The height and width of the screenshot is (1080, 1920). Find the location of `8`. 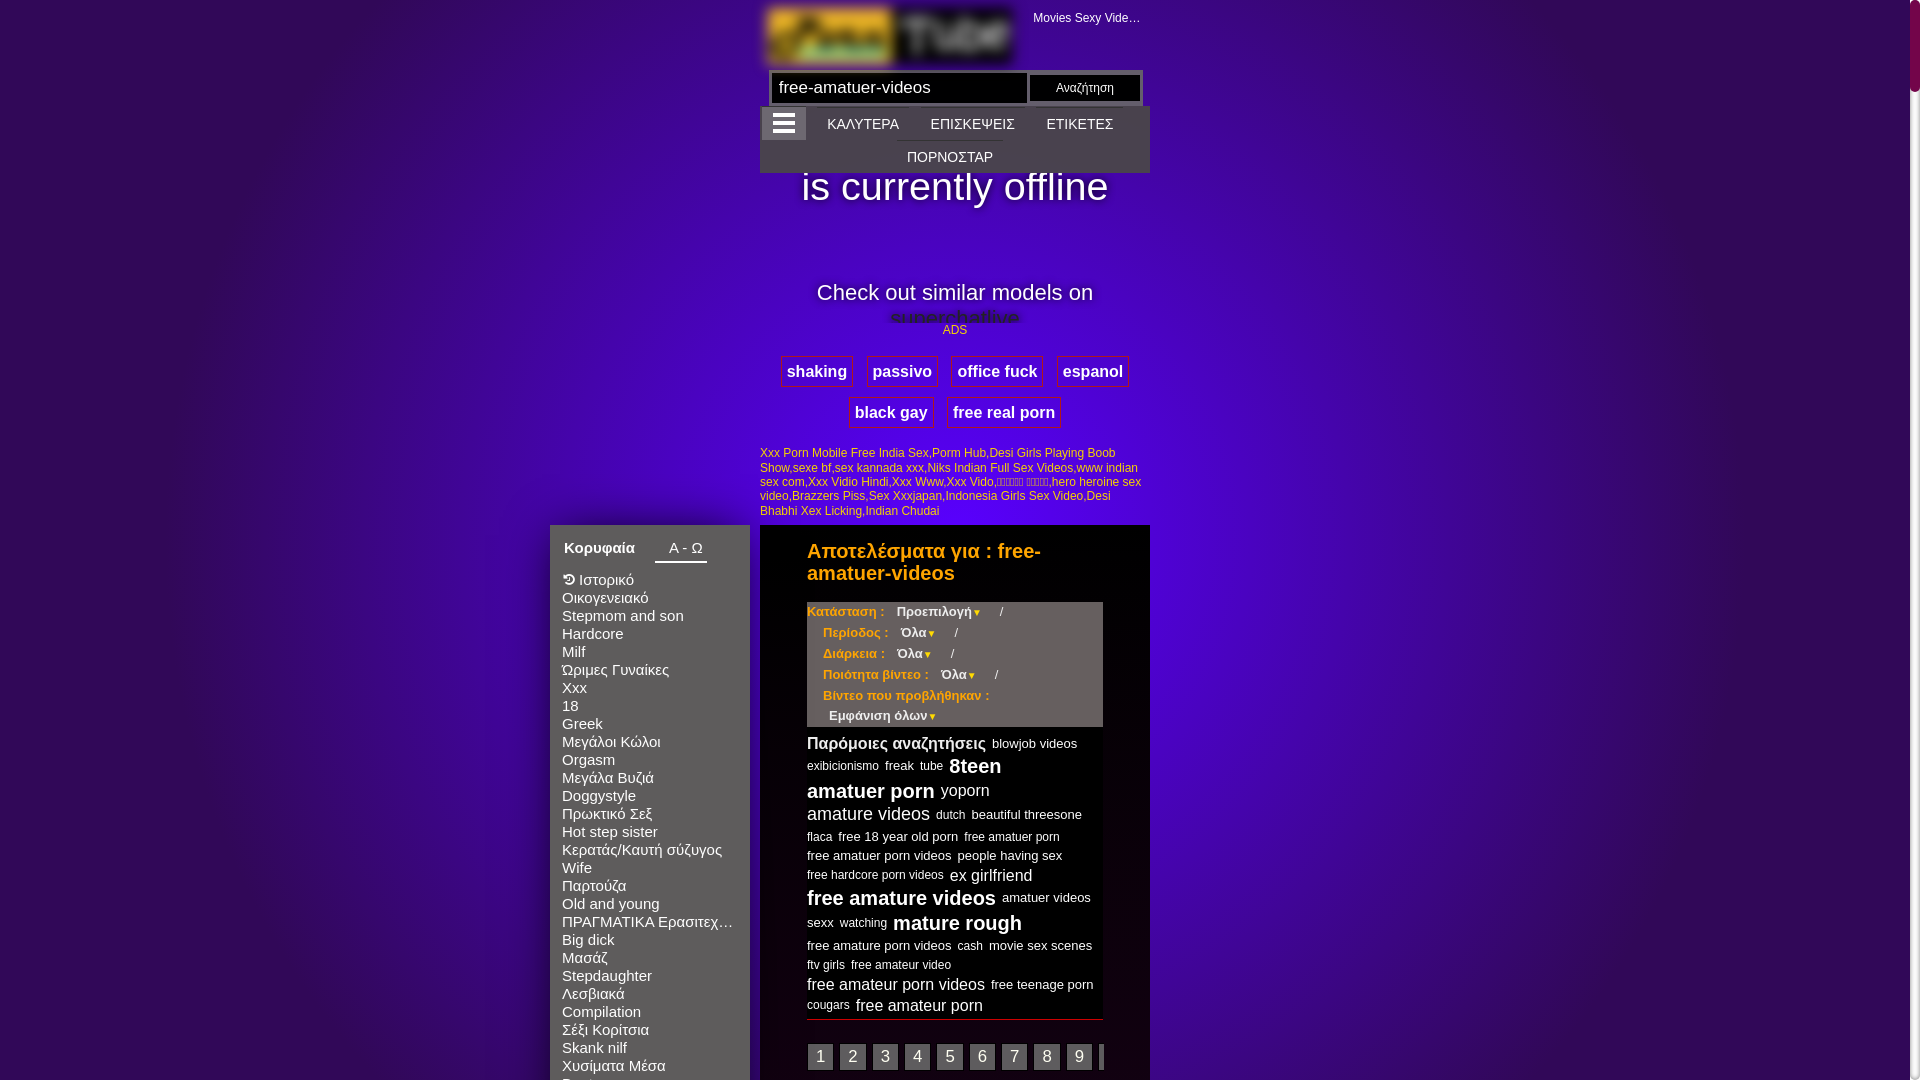

8 is located at coordinates (1046, 1057).